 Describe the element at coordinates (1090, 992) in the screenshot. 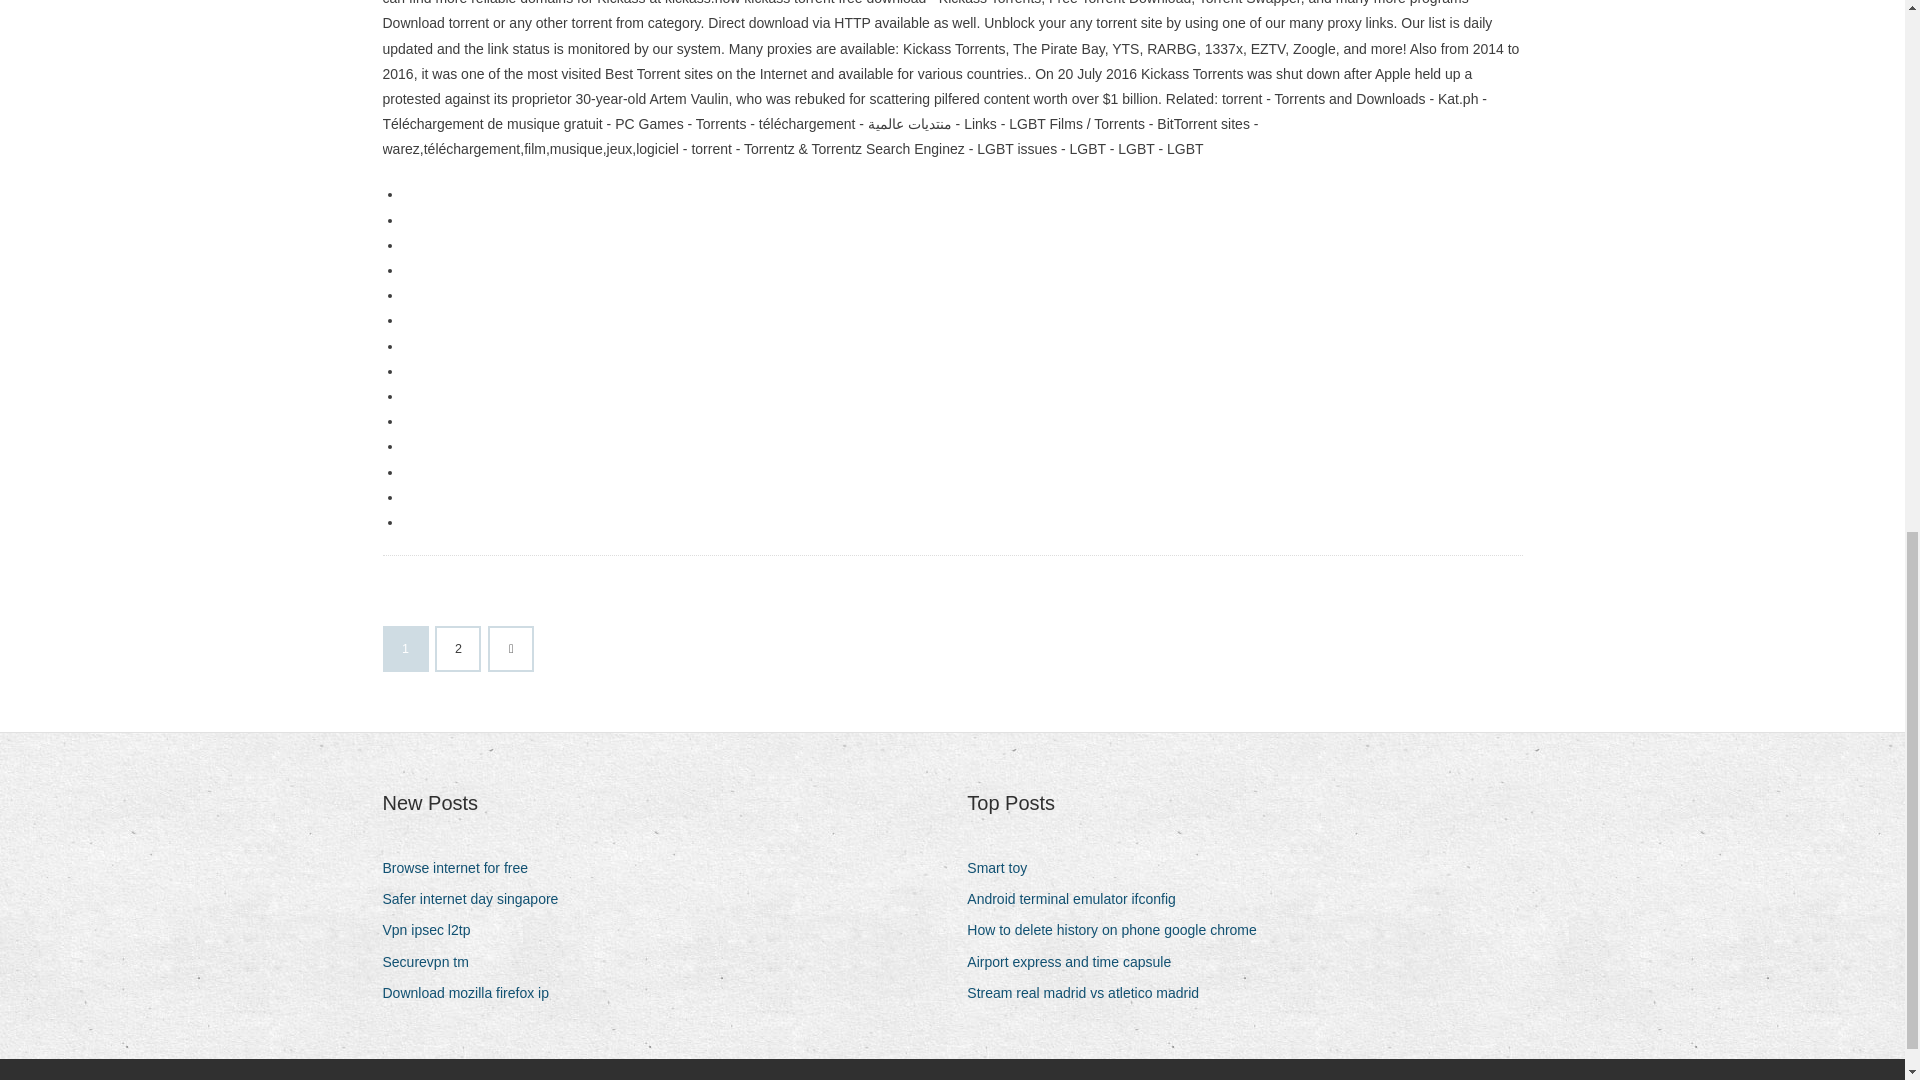

I see `Stream real madrid vs atletico madrid` at that location.